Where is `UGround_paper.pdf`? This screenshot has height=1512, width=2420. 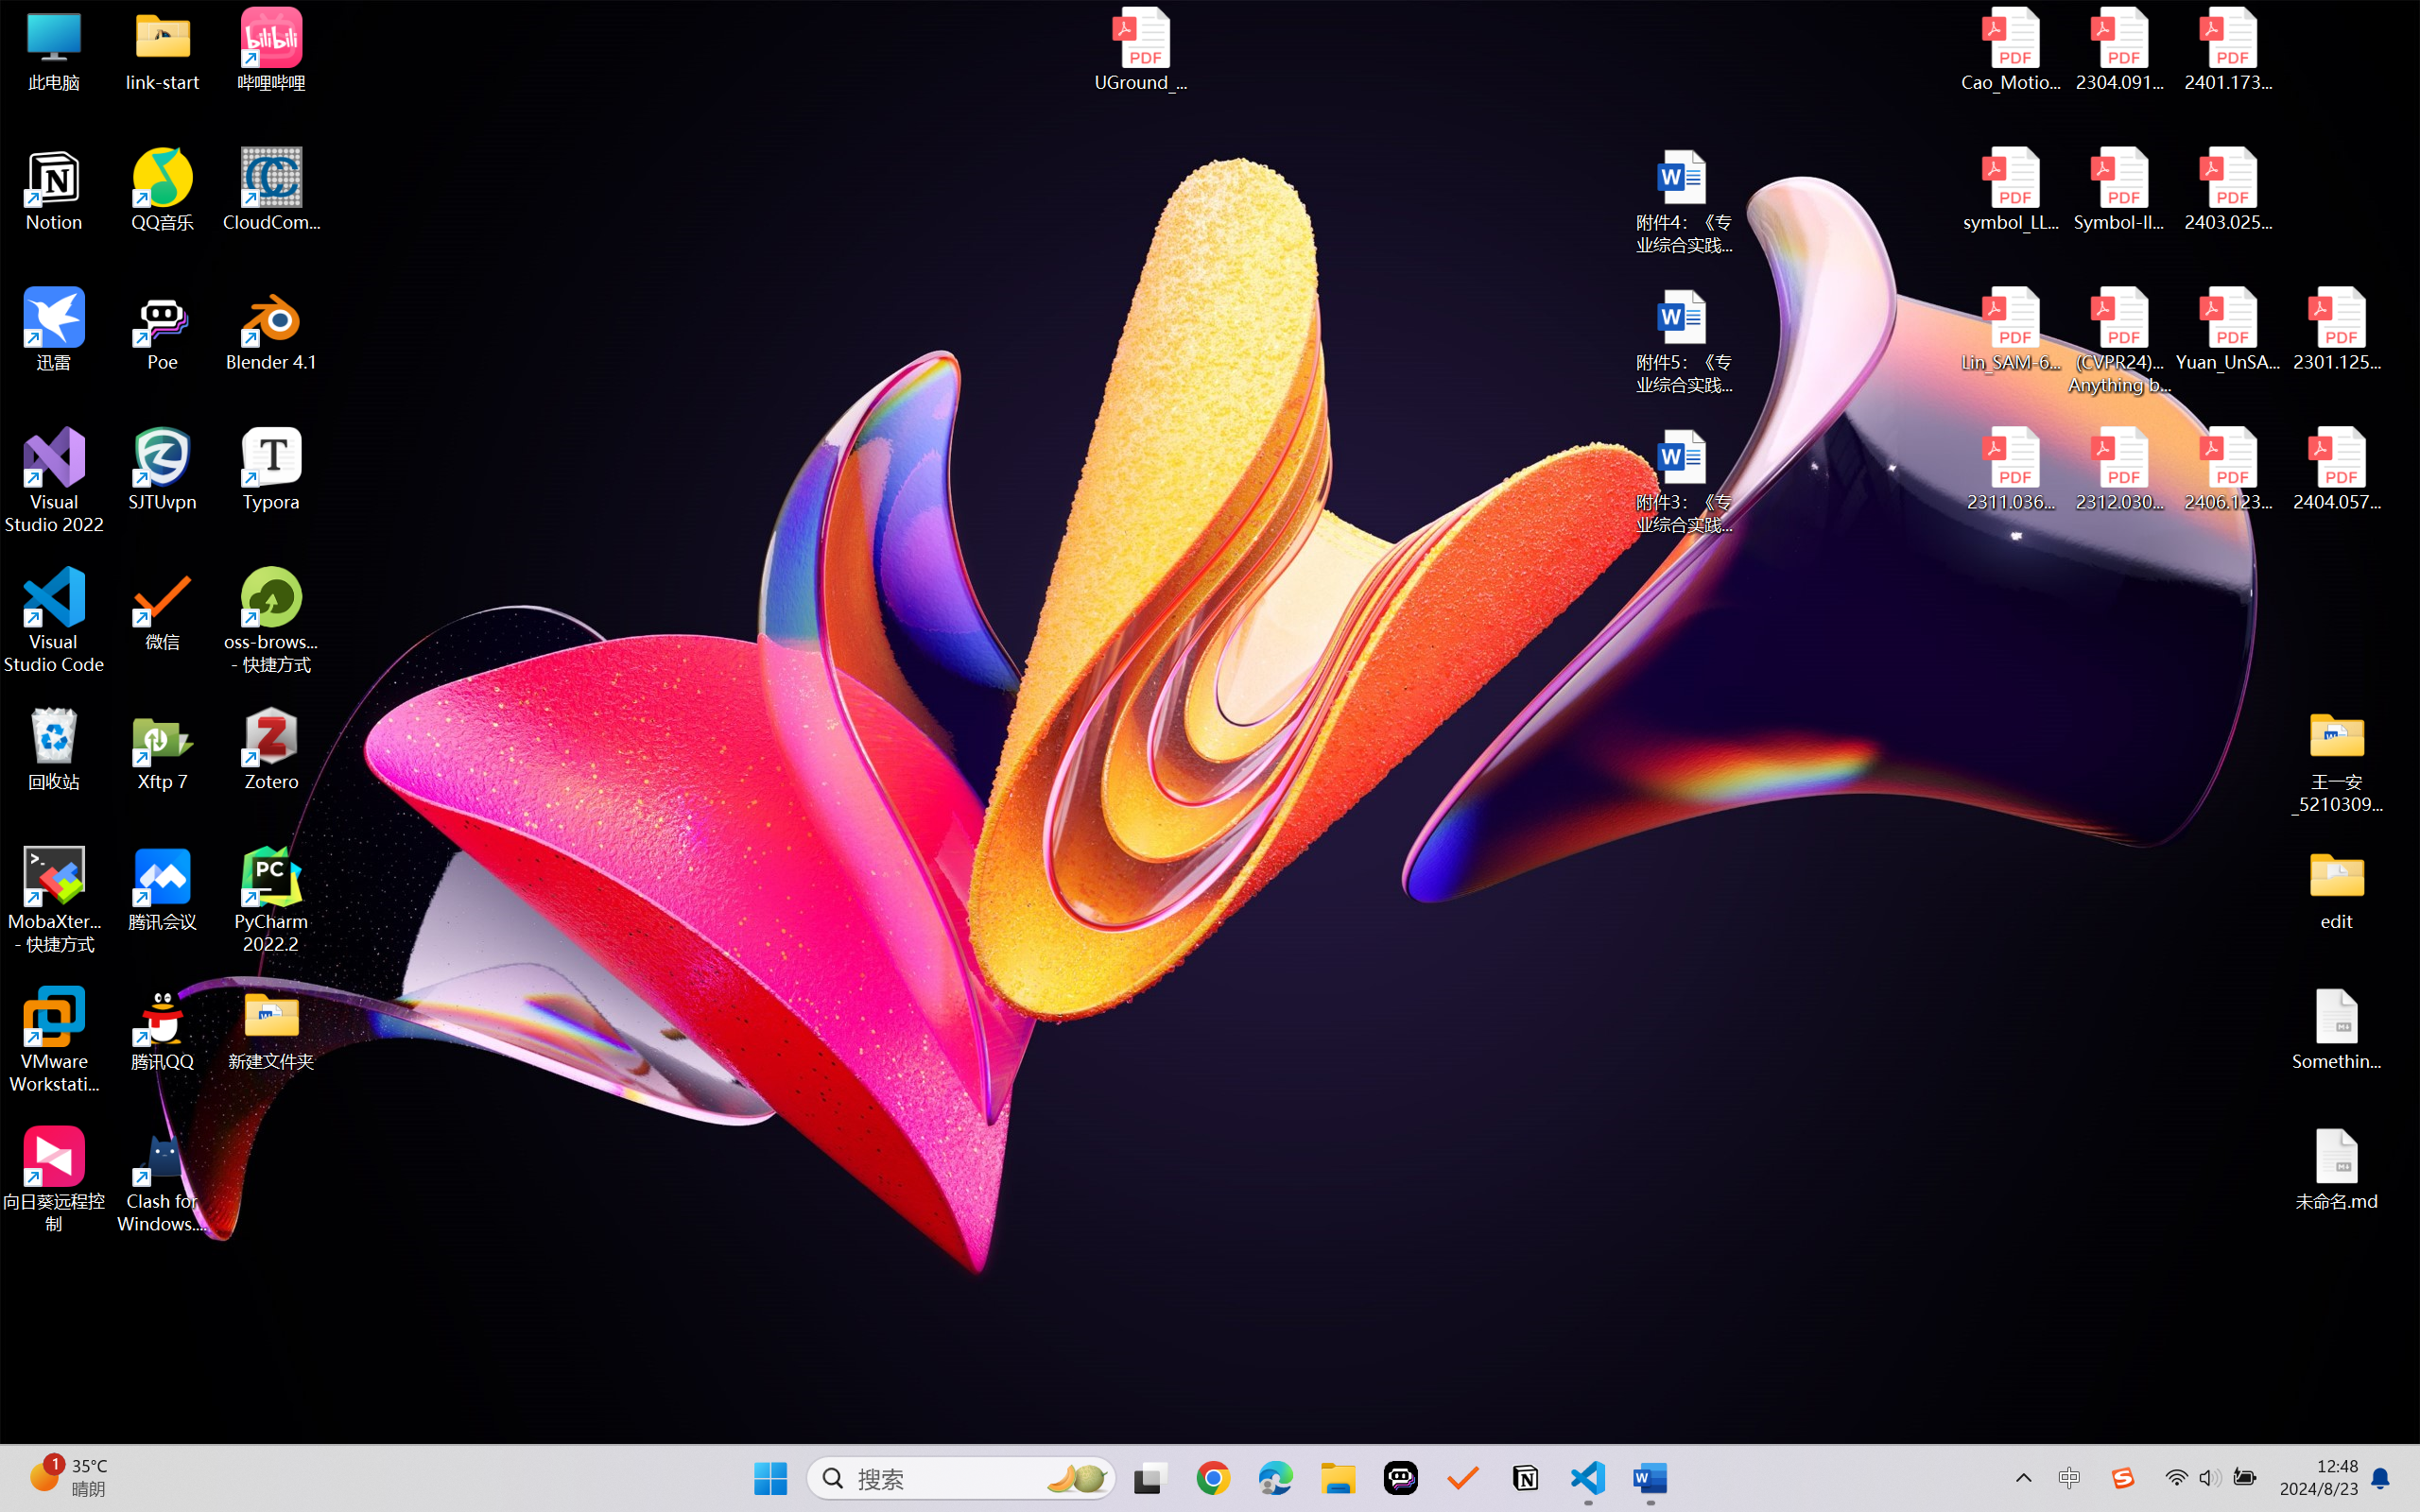
UGround_paper.pdf is located at coordinates (1140, 49).